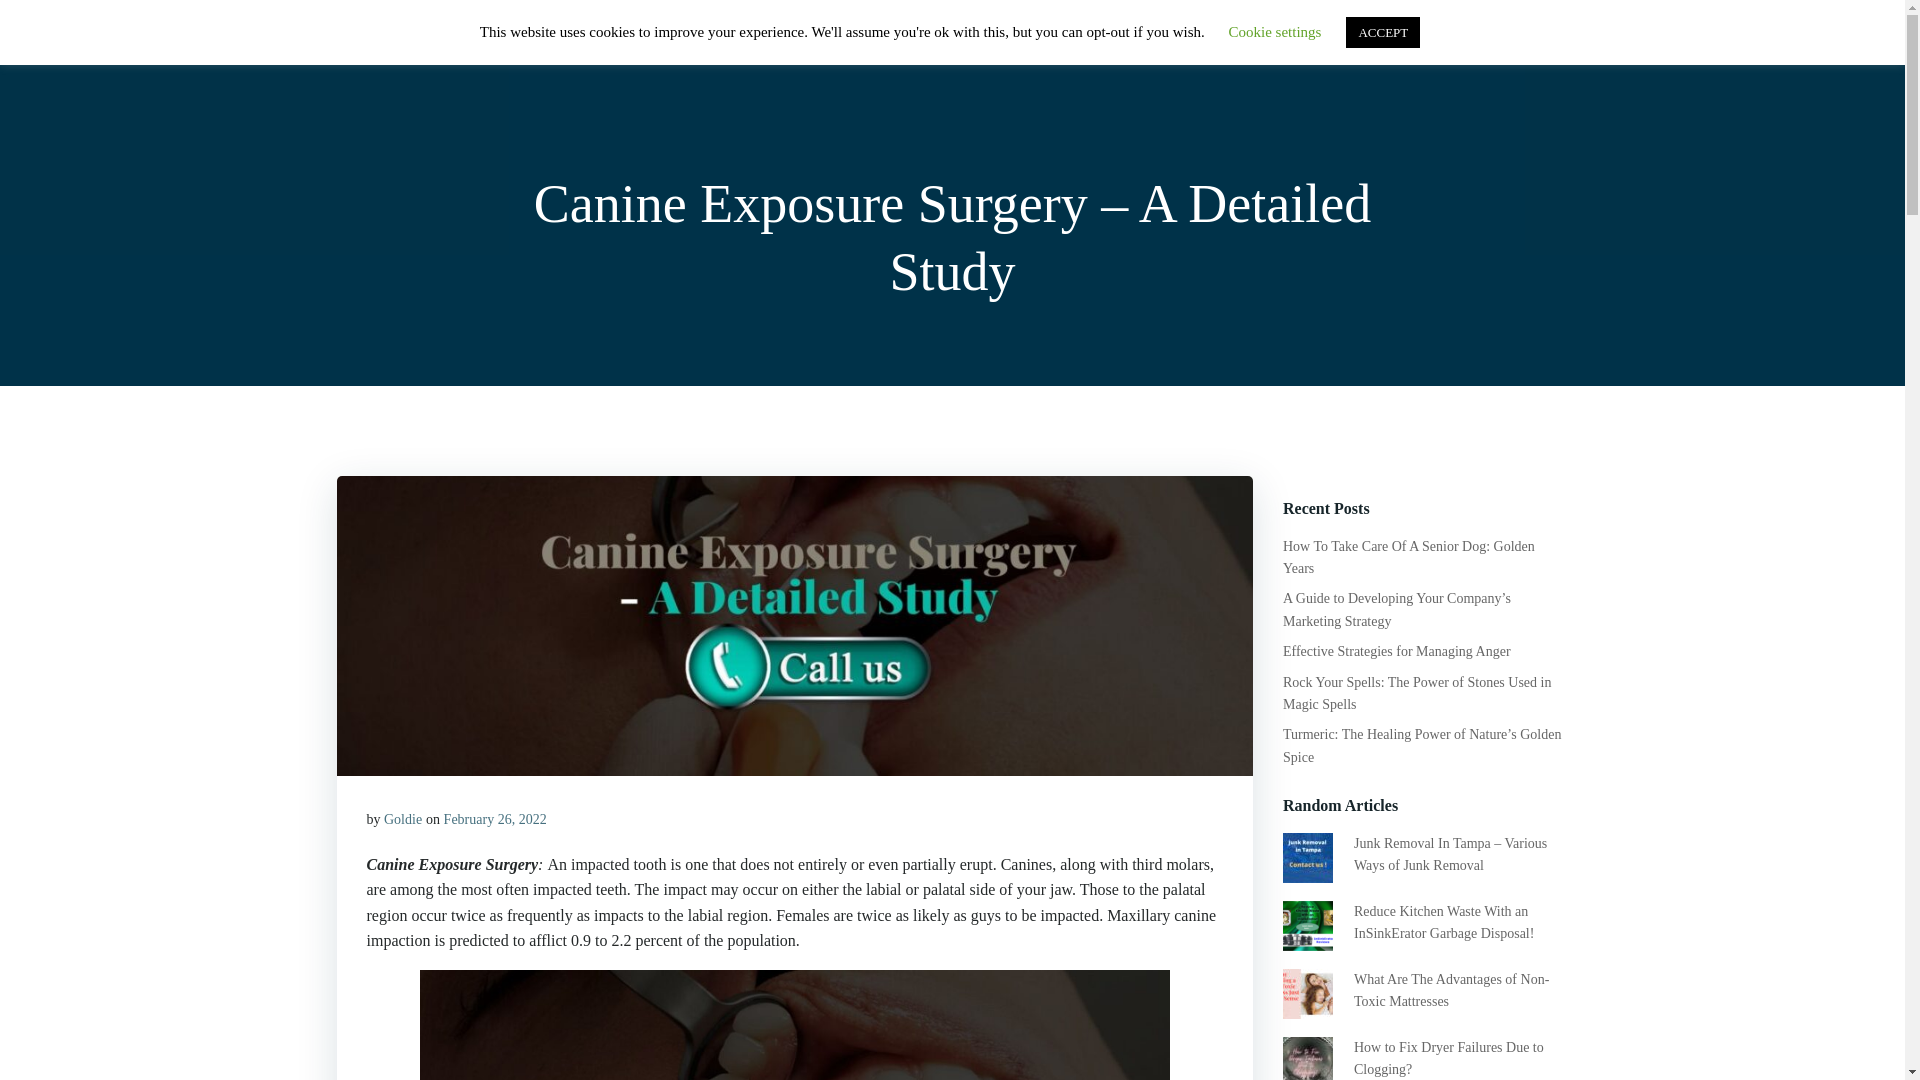 Image resolution: width=1920 pixels, height=1080 pixels. I want to click on FyBix Pod, so click(388, 44).